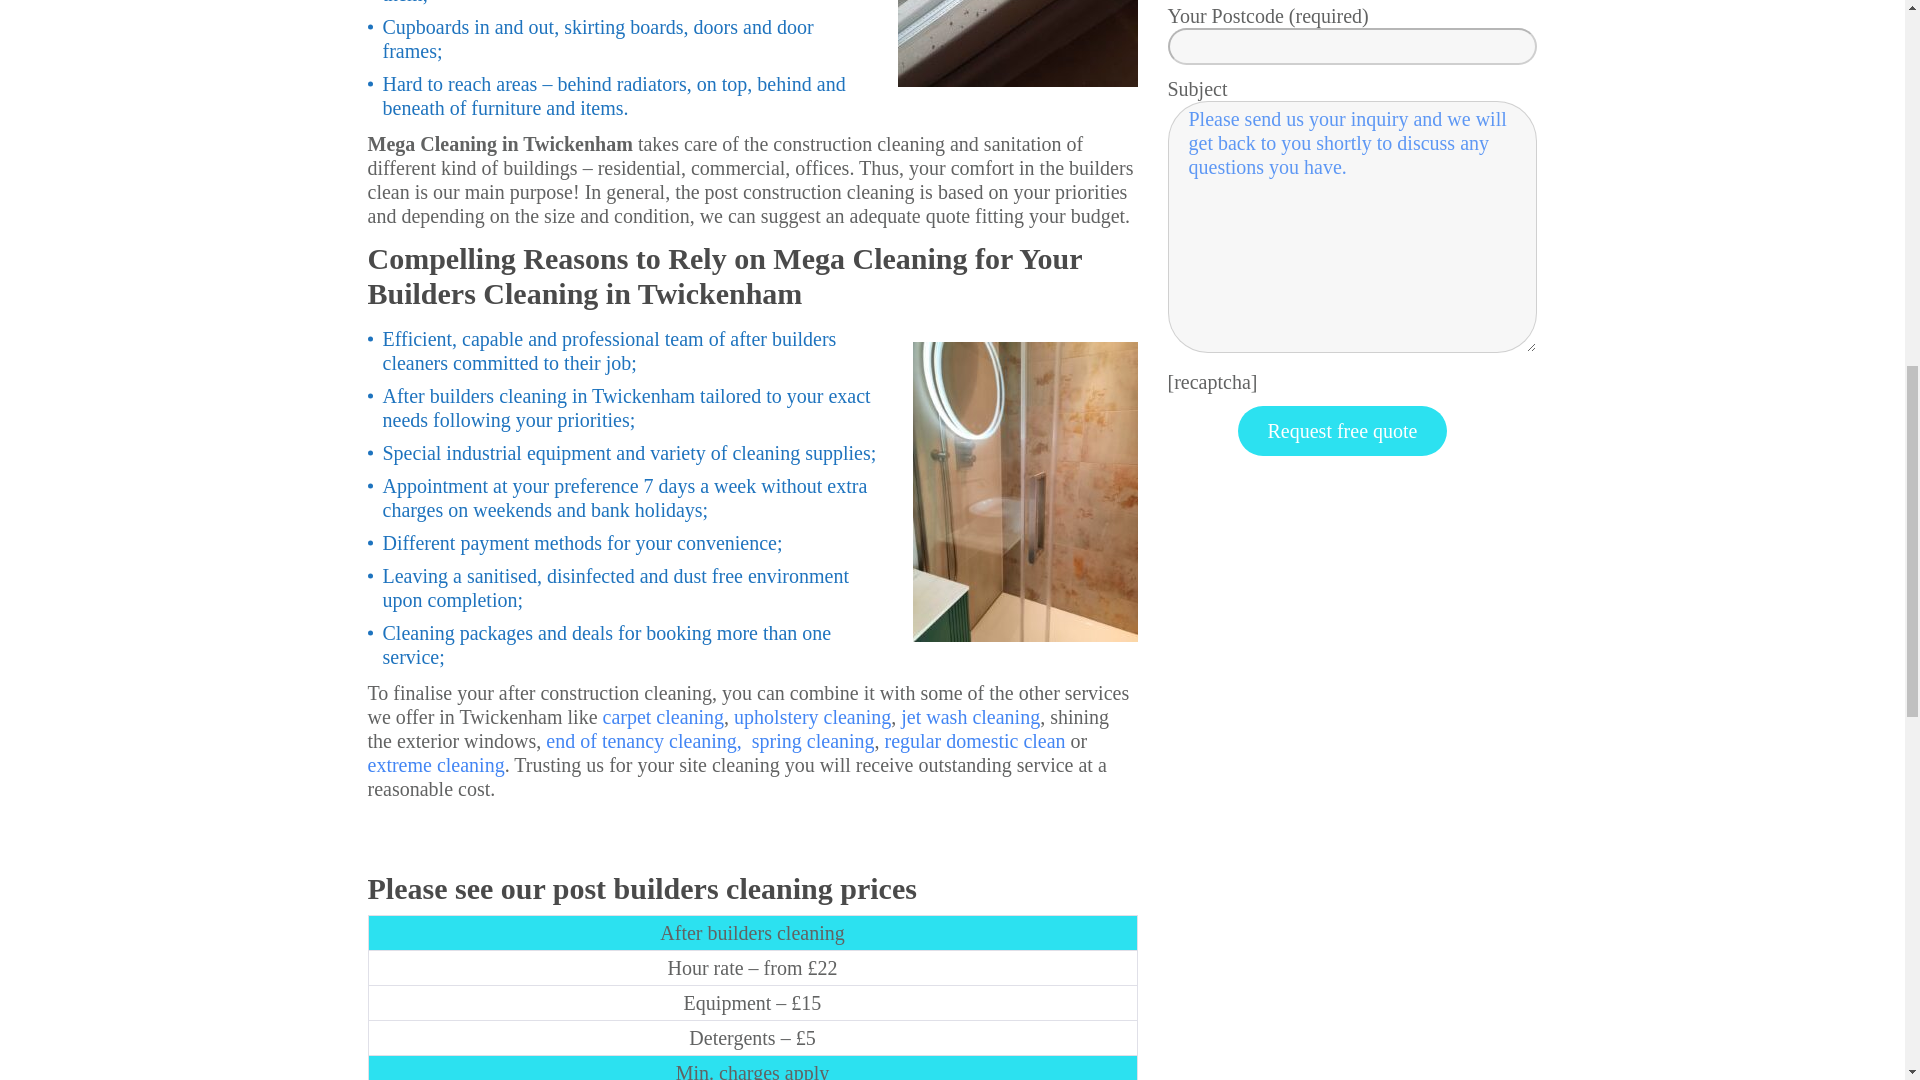 The width and height of the screenshot is (1920, 1080). What do you see at coordinates (1342, 430) in the screenshot?
I see `Request free quote` at bounding box center [1342, 430].